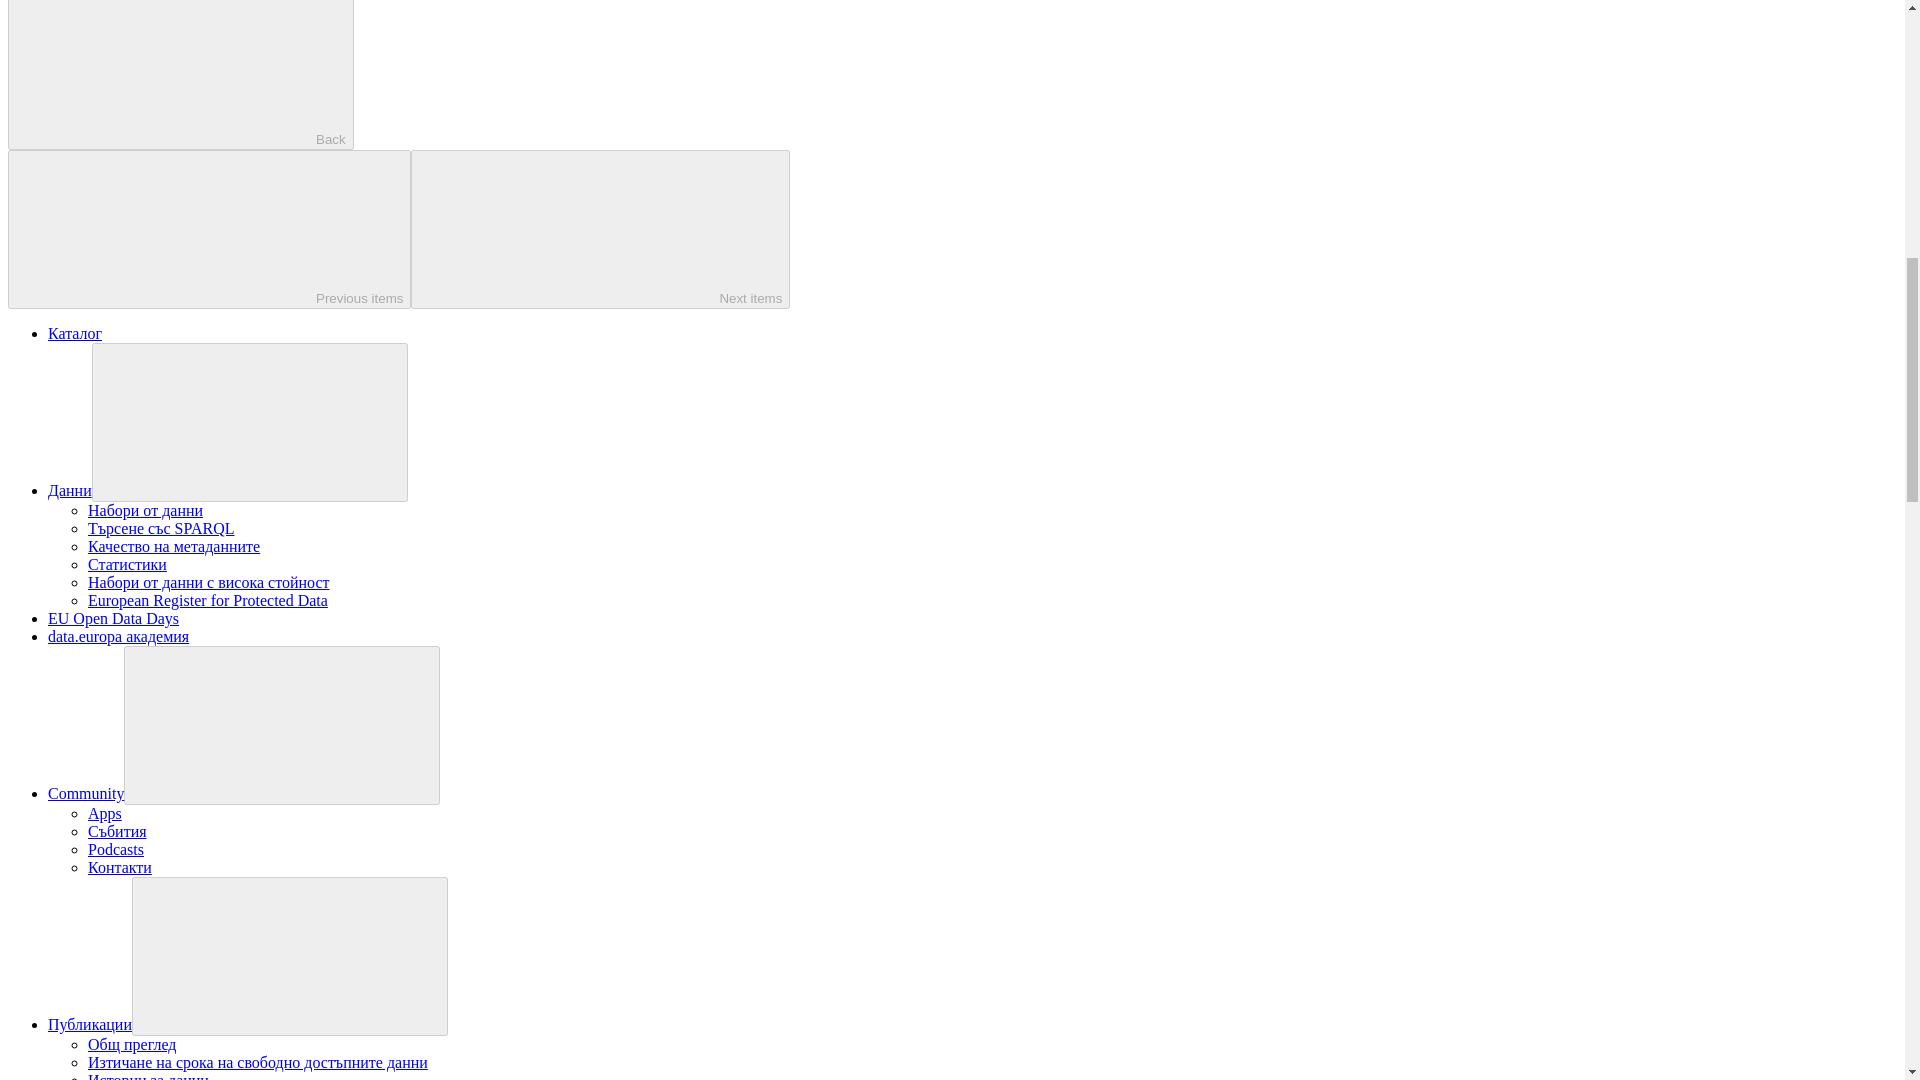  Describe the element at coordinates (208, 229) in the screenshot. I see `Previous items` at that location.